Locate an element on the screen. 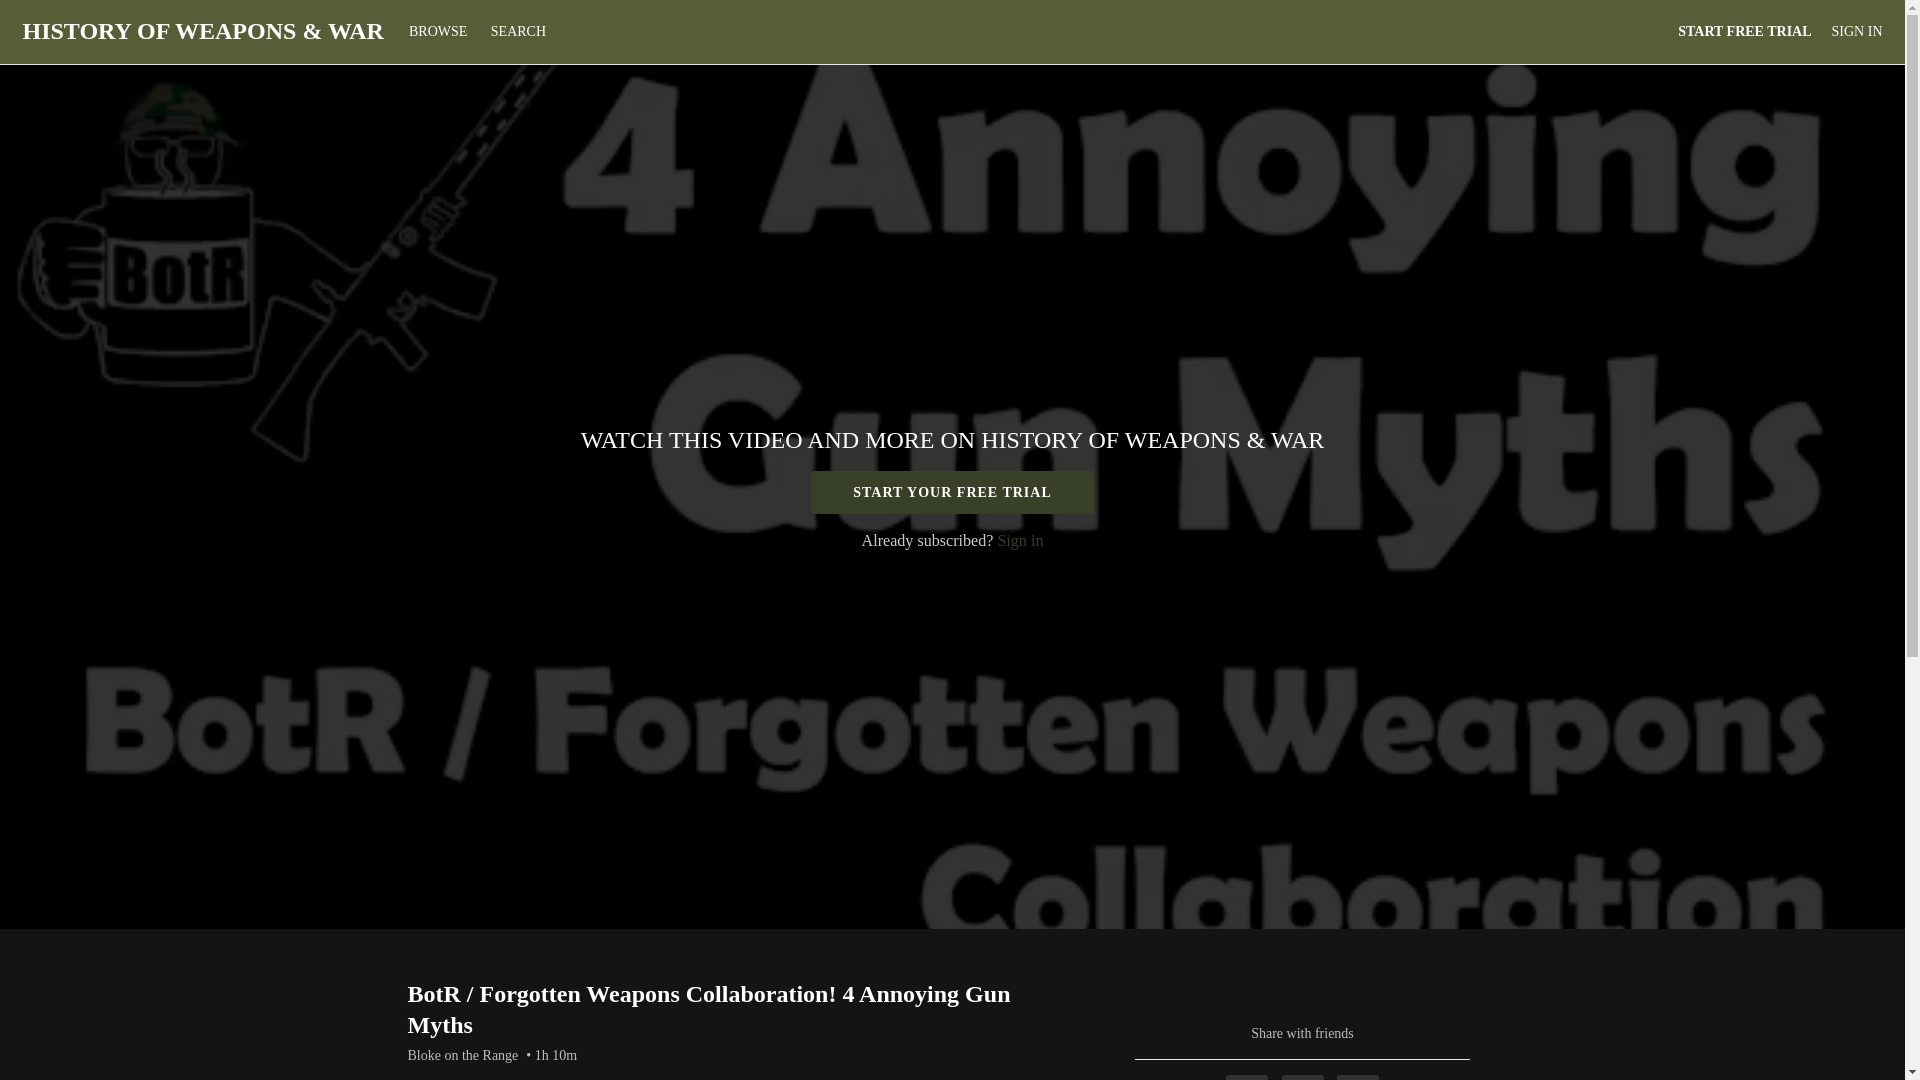  Skip to main content is located at coordinates (58, 10).